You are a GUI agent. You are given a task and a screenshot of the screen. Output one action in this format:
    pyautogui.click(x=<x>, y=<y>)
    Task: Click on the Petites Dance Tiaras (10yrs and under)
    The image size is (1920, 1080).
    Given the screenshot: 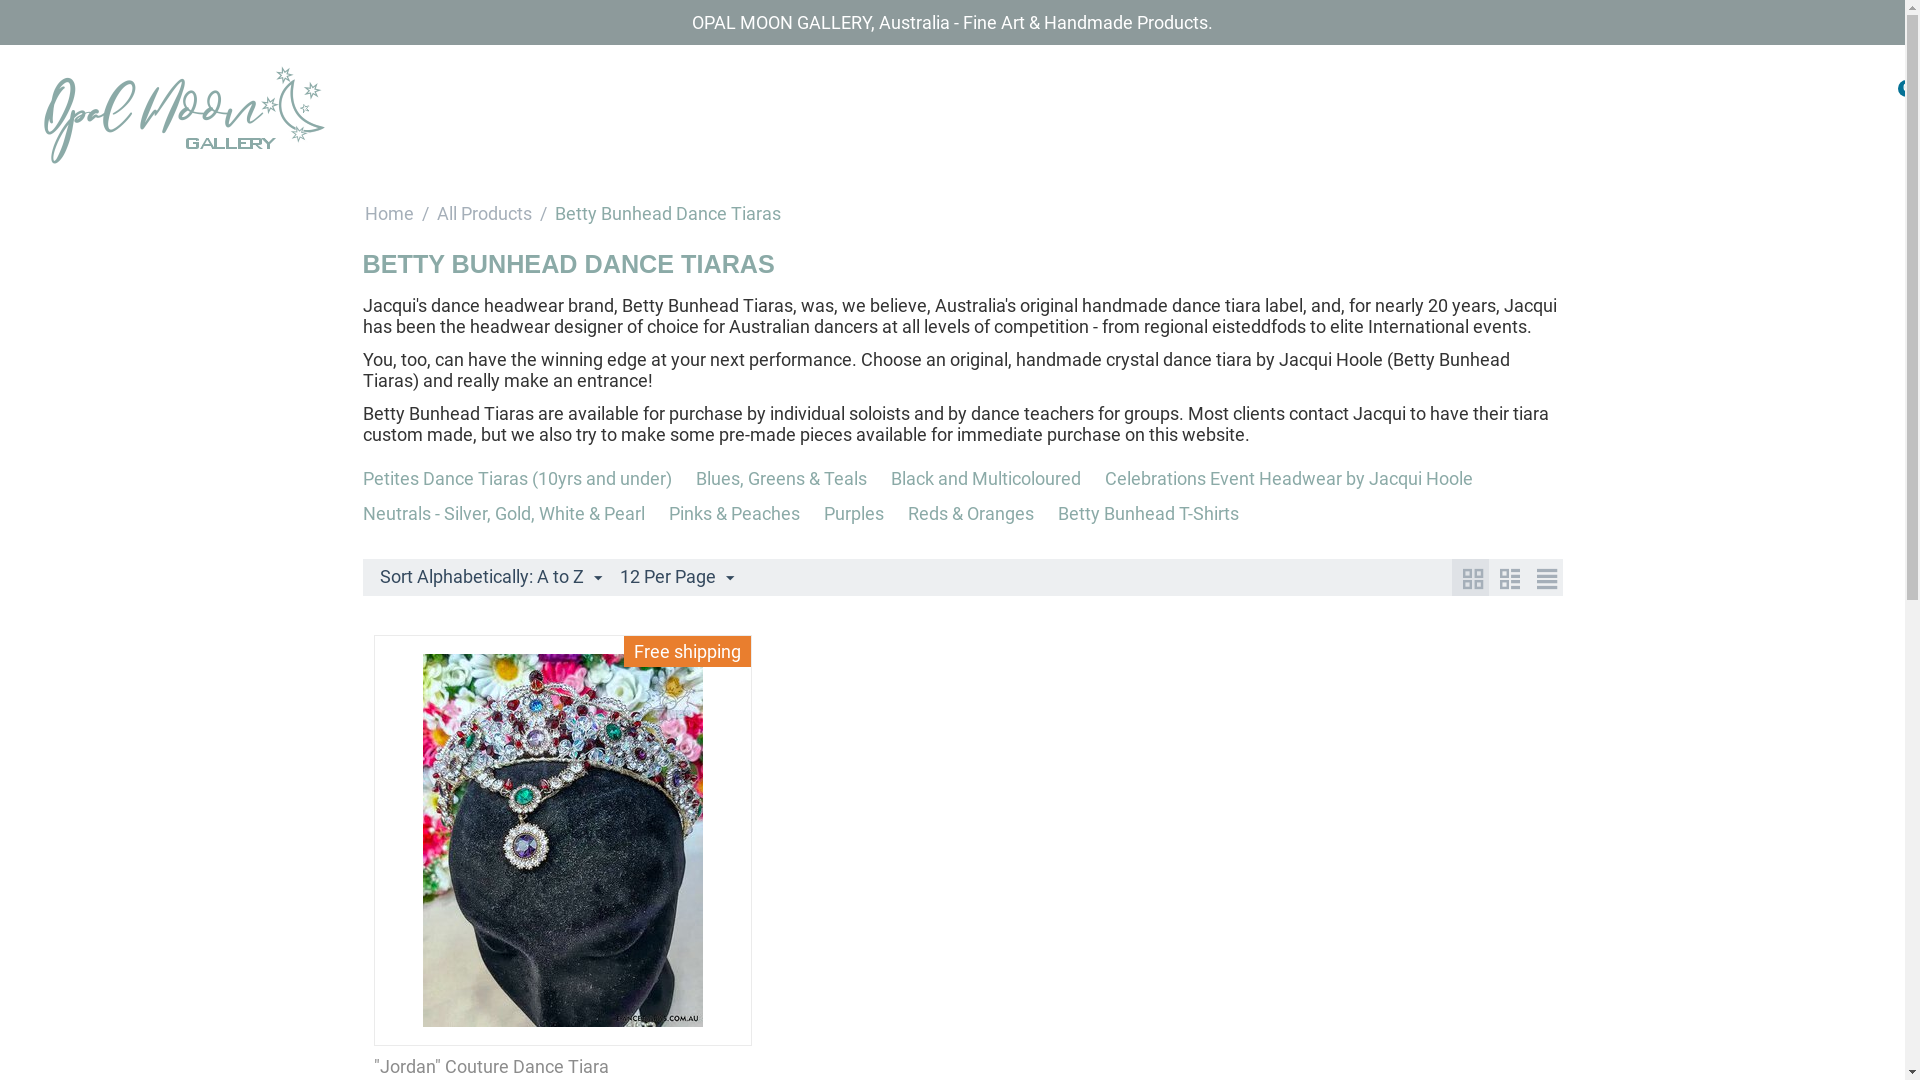 What is the action you would take?
    pyautogui.click(x=516, y=478)
    